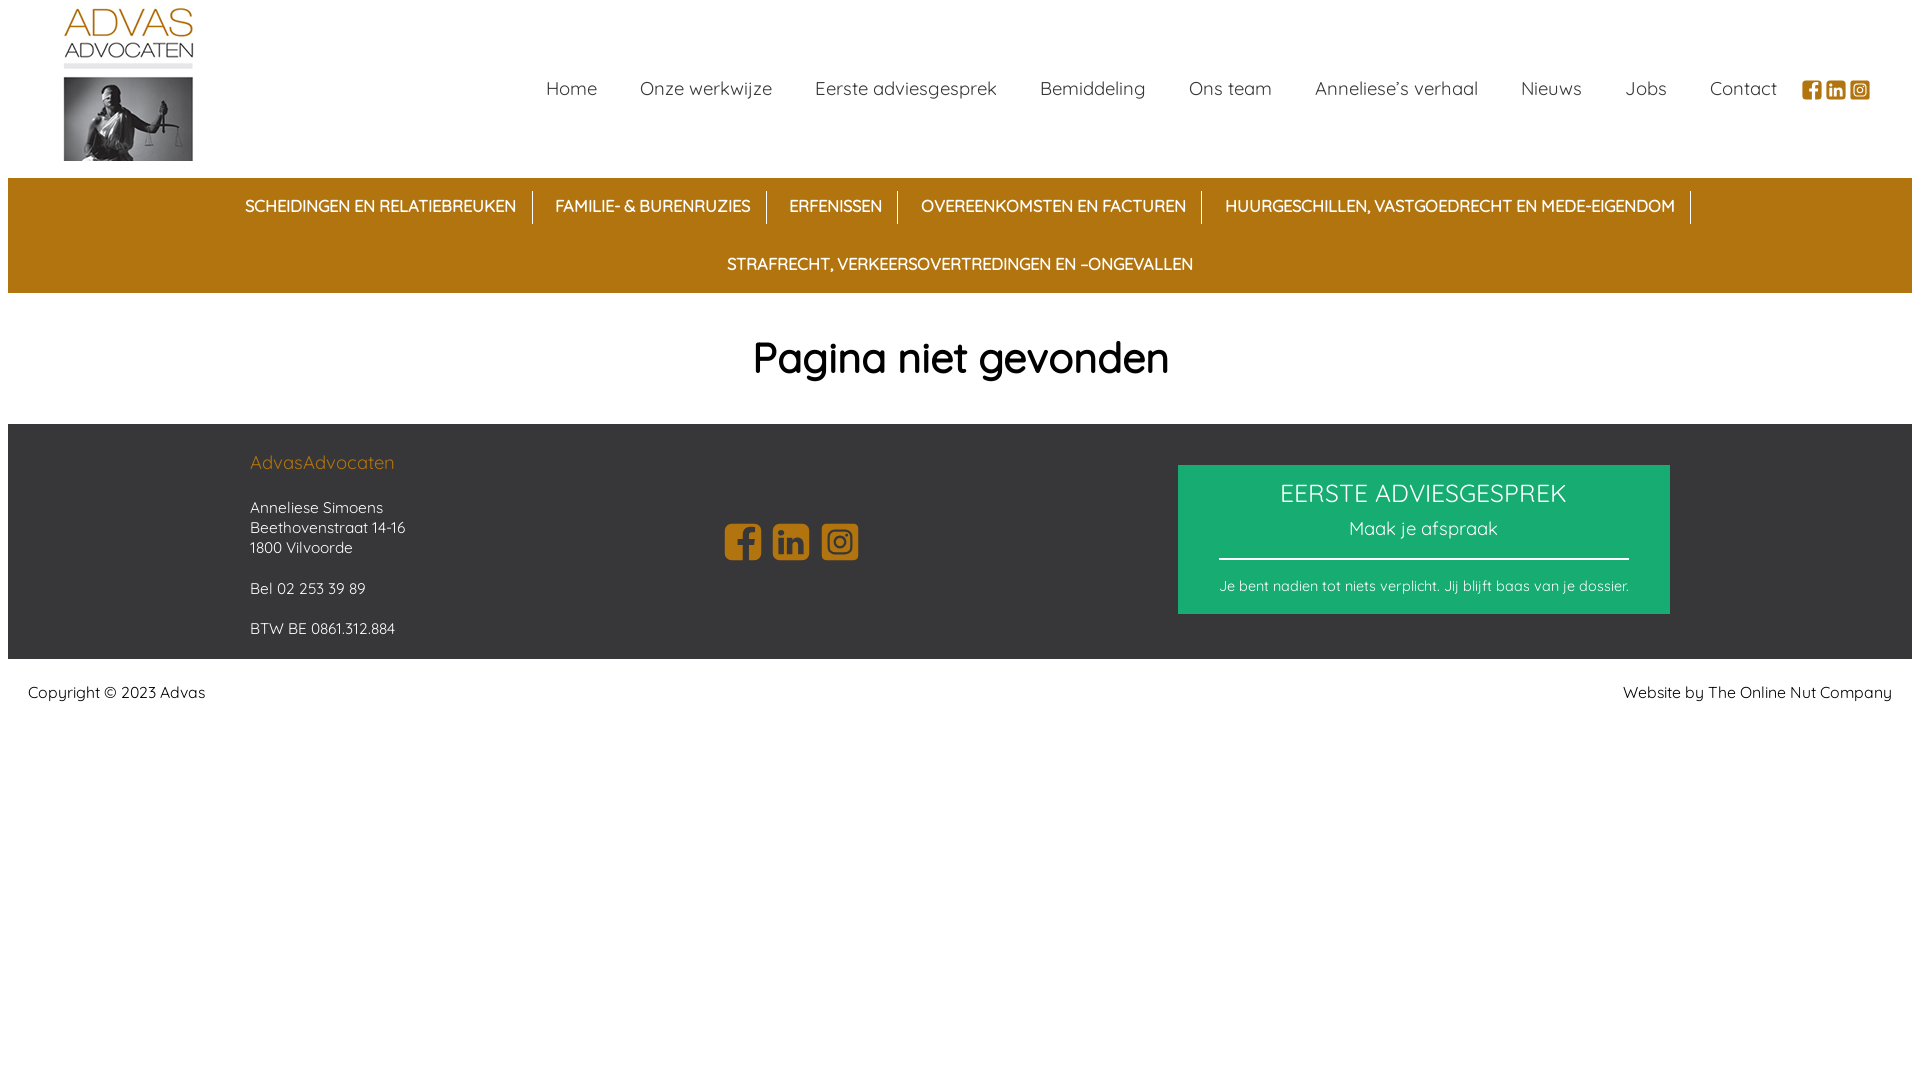 The width and height of the screenshot is (1920, 1080). Describe the element at coordinates (1744, 88) in the screenshot. I see `Contact` at that location.